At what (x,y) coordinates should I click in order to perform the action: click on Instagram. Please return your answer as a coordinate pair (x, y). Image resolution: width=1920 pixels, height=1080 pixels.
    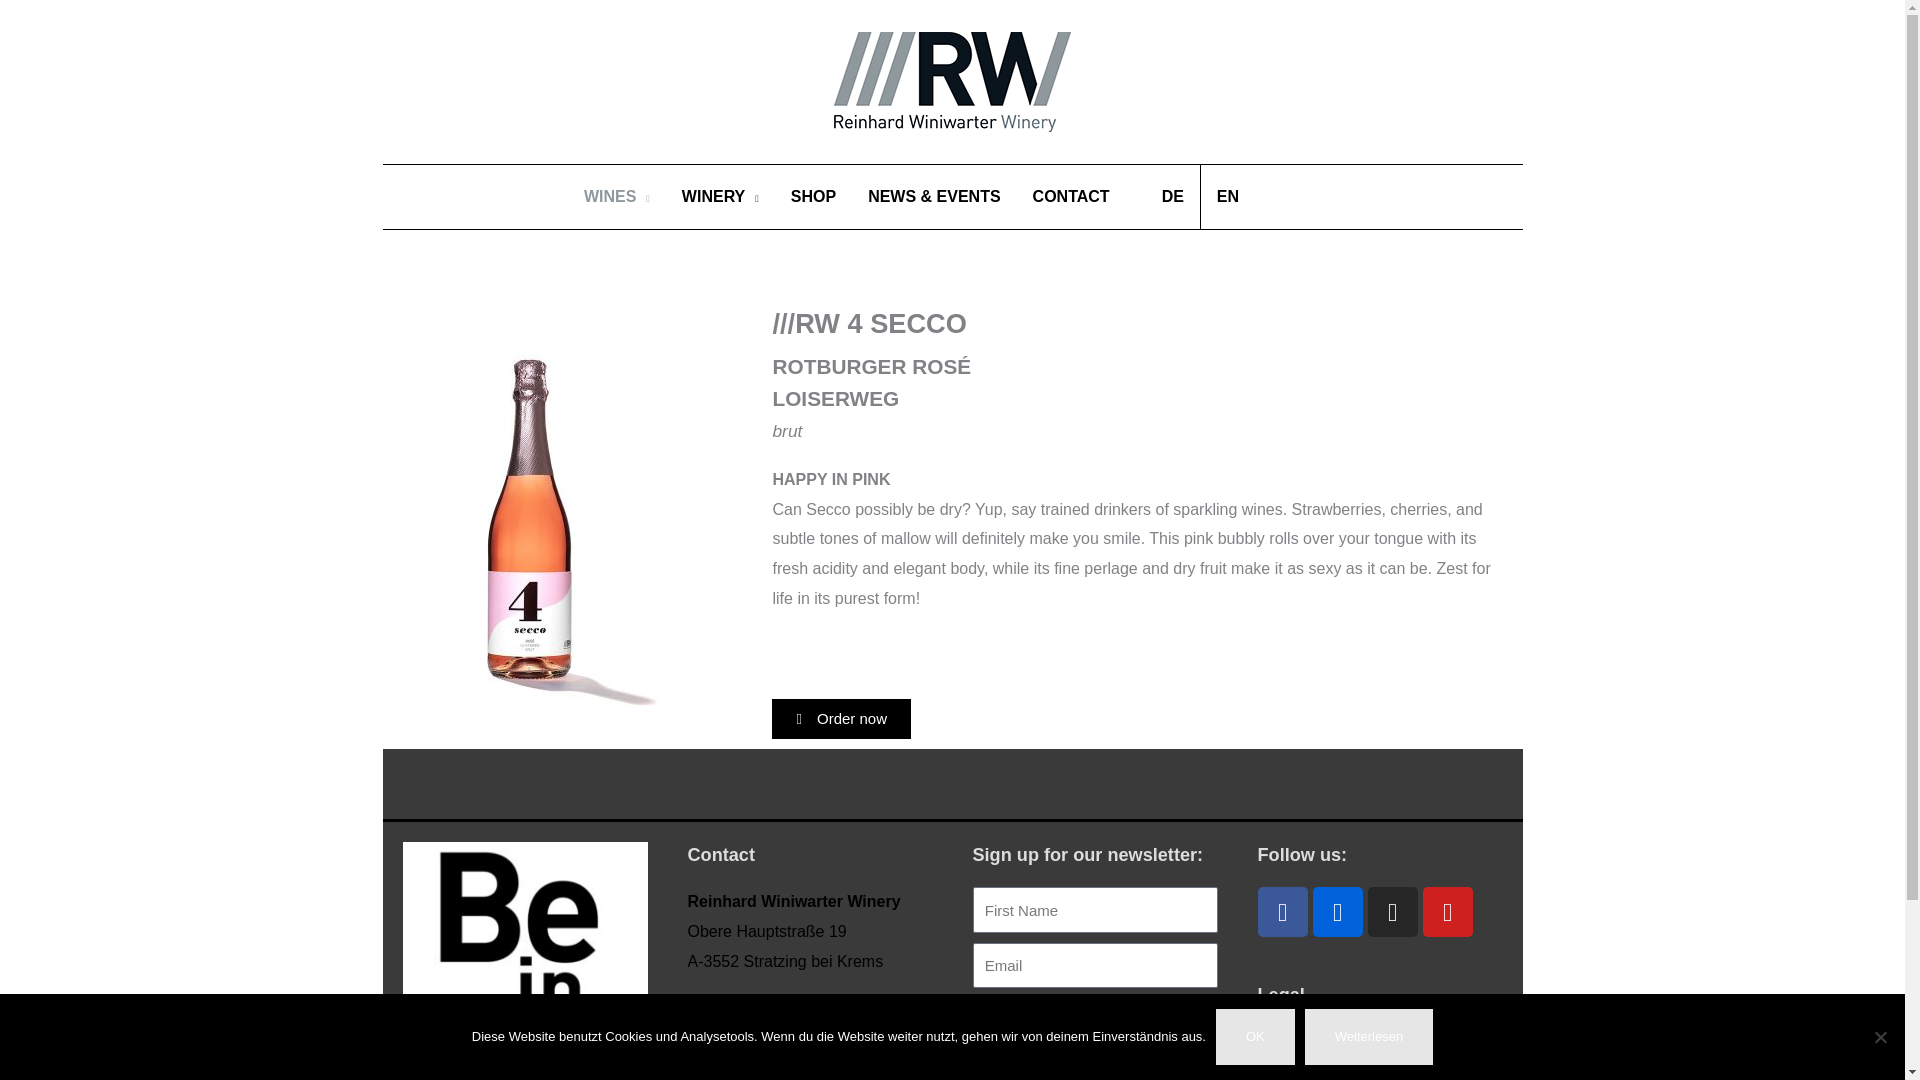
    Looking at the image, I should click on (1392, 912).